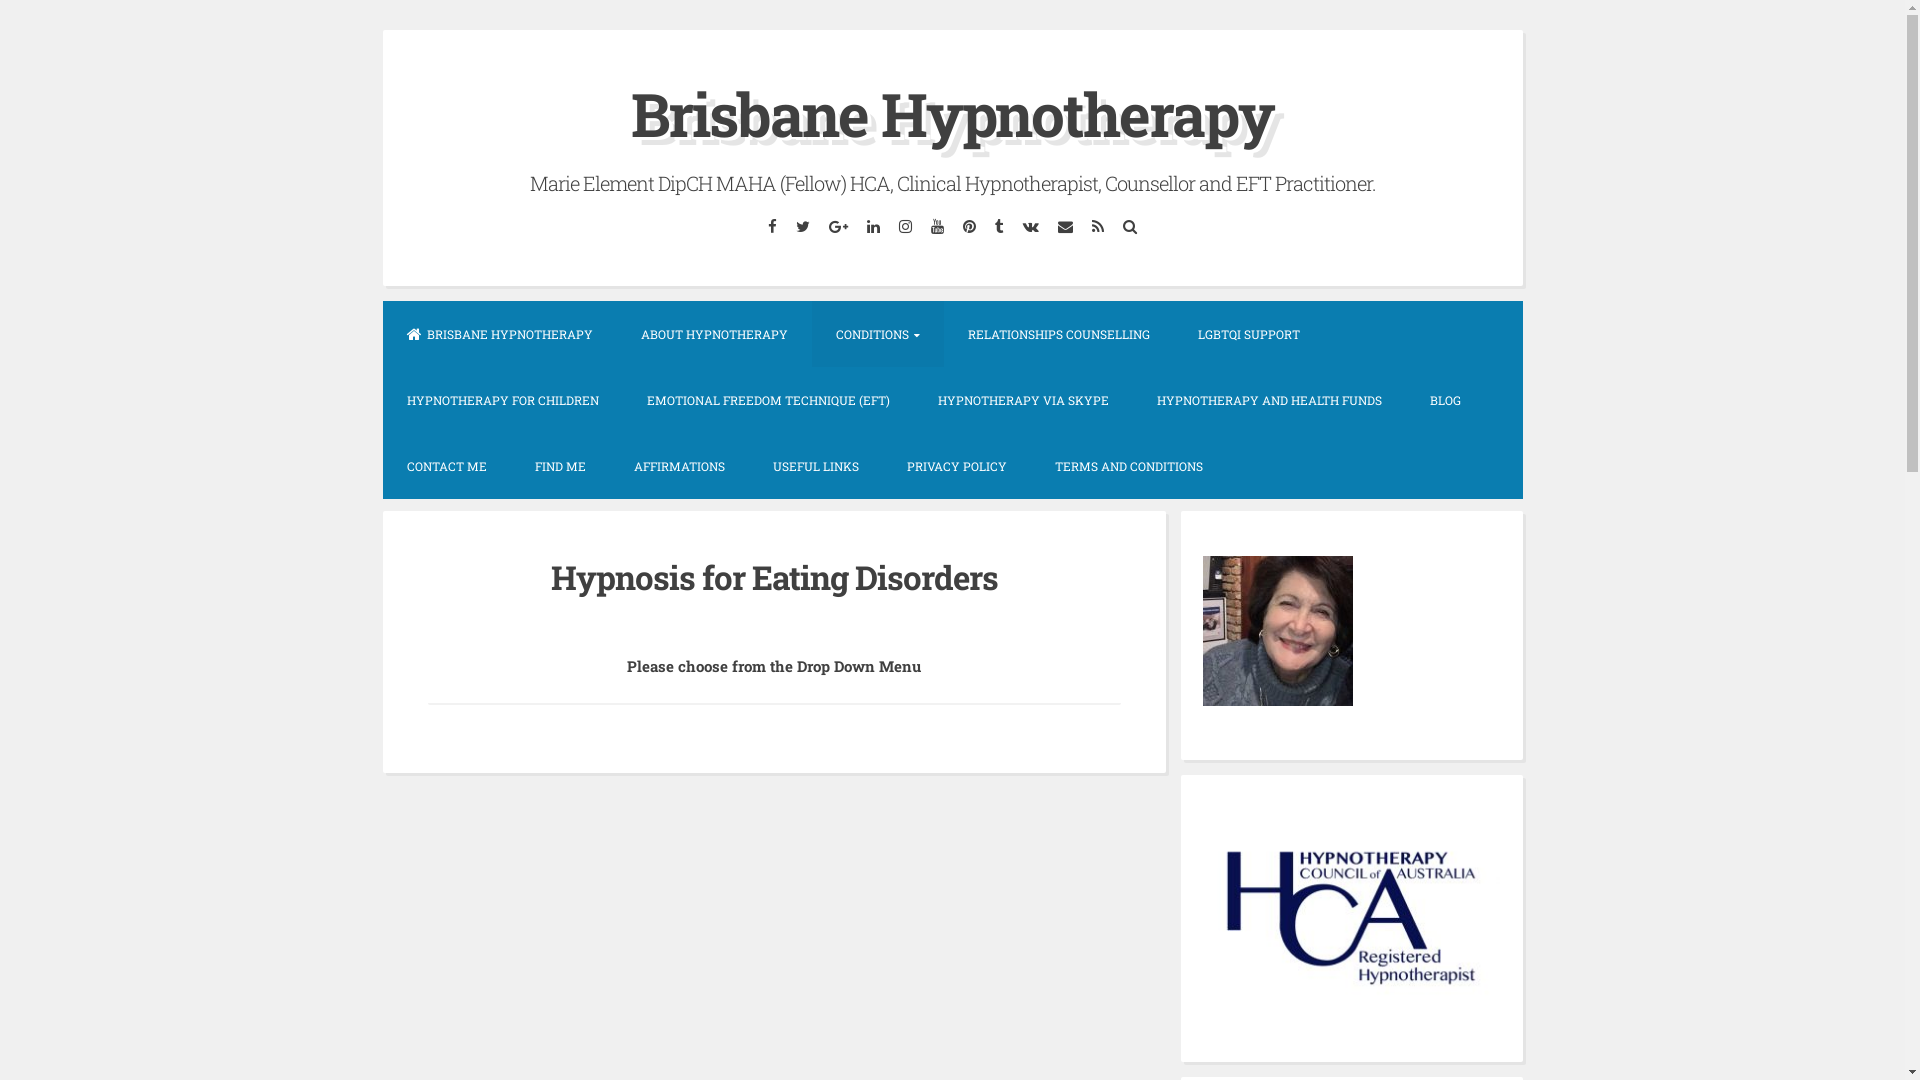 This screenshot has width=1920, height=1080. What do you see at coordinates (802, 226) in the screenshot?
I see `Twitter` at bounding box center [802, 226].